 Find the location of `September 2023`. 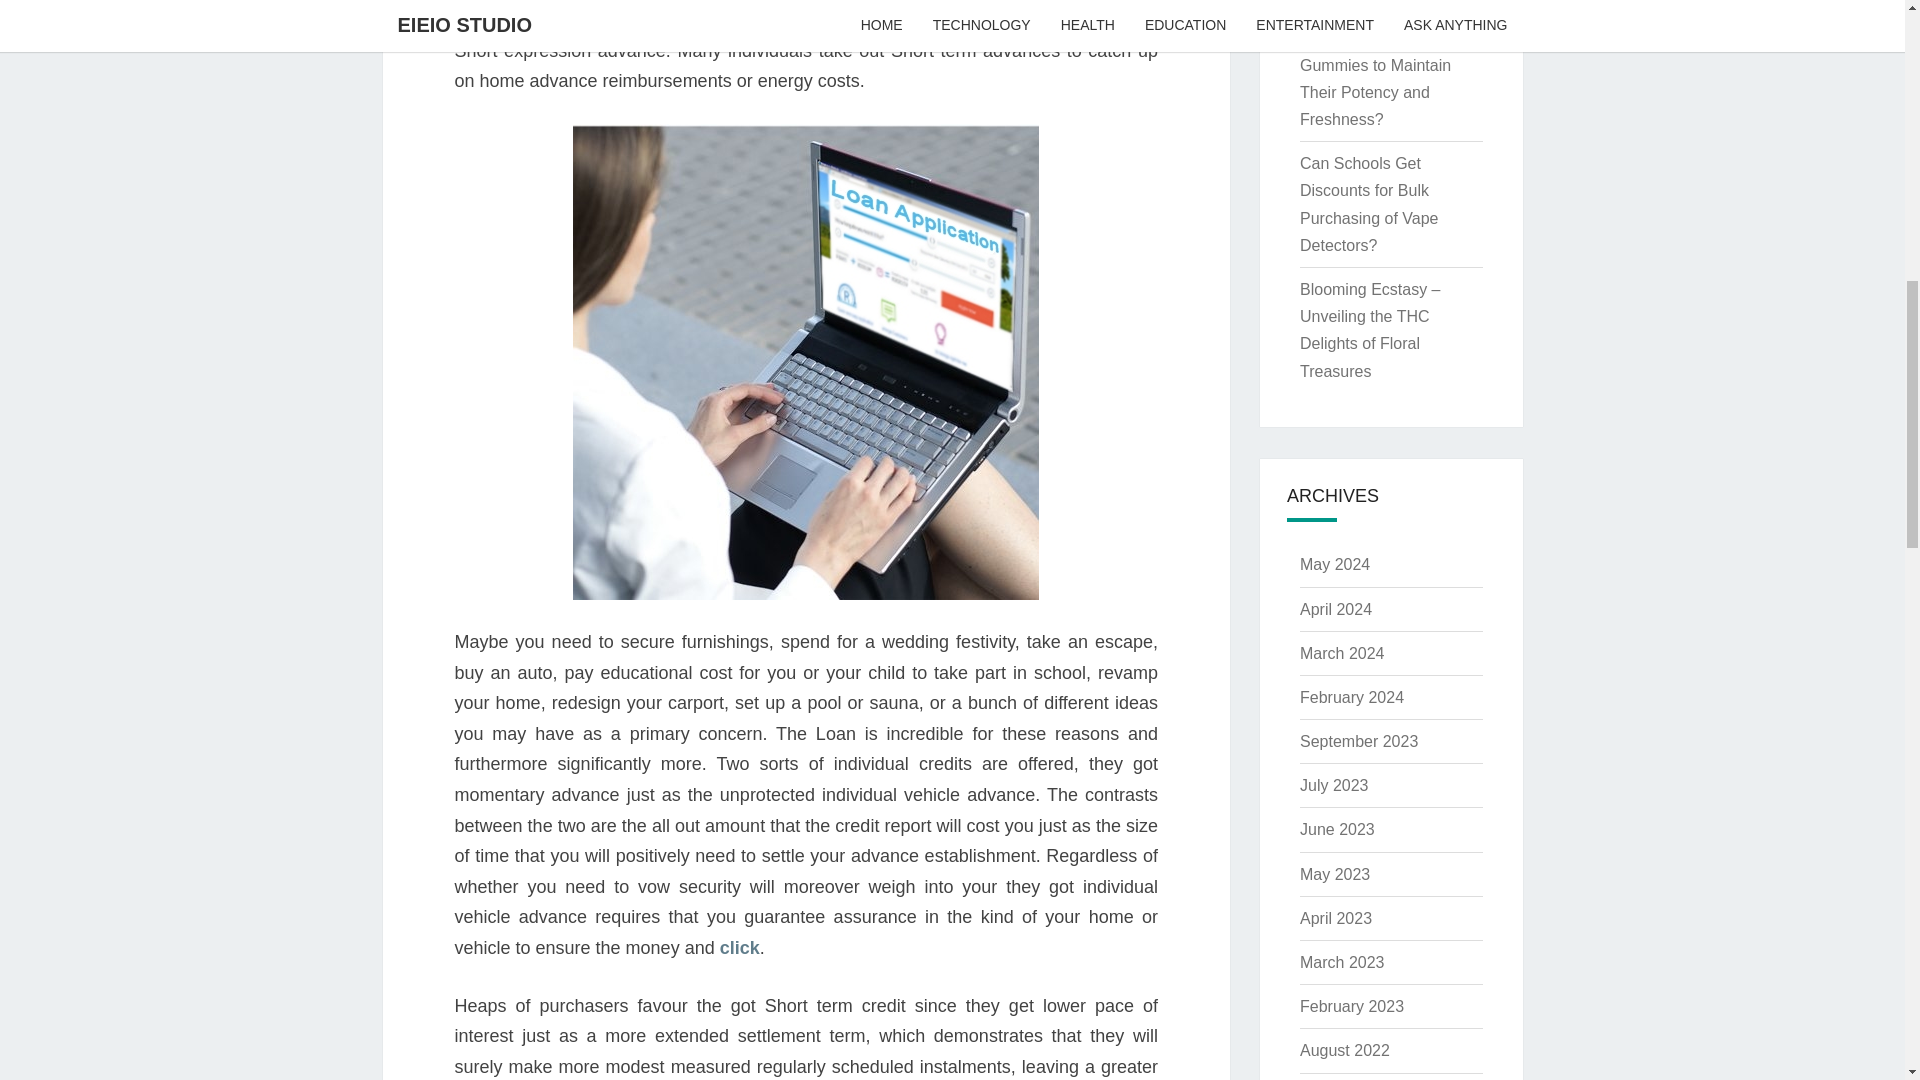

September 2023 is located at coordinates (1358, 741).